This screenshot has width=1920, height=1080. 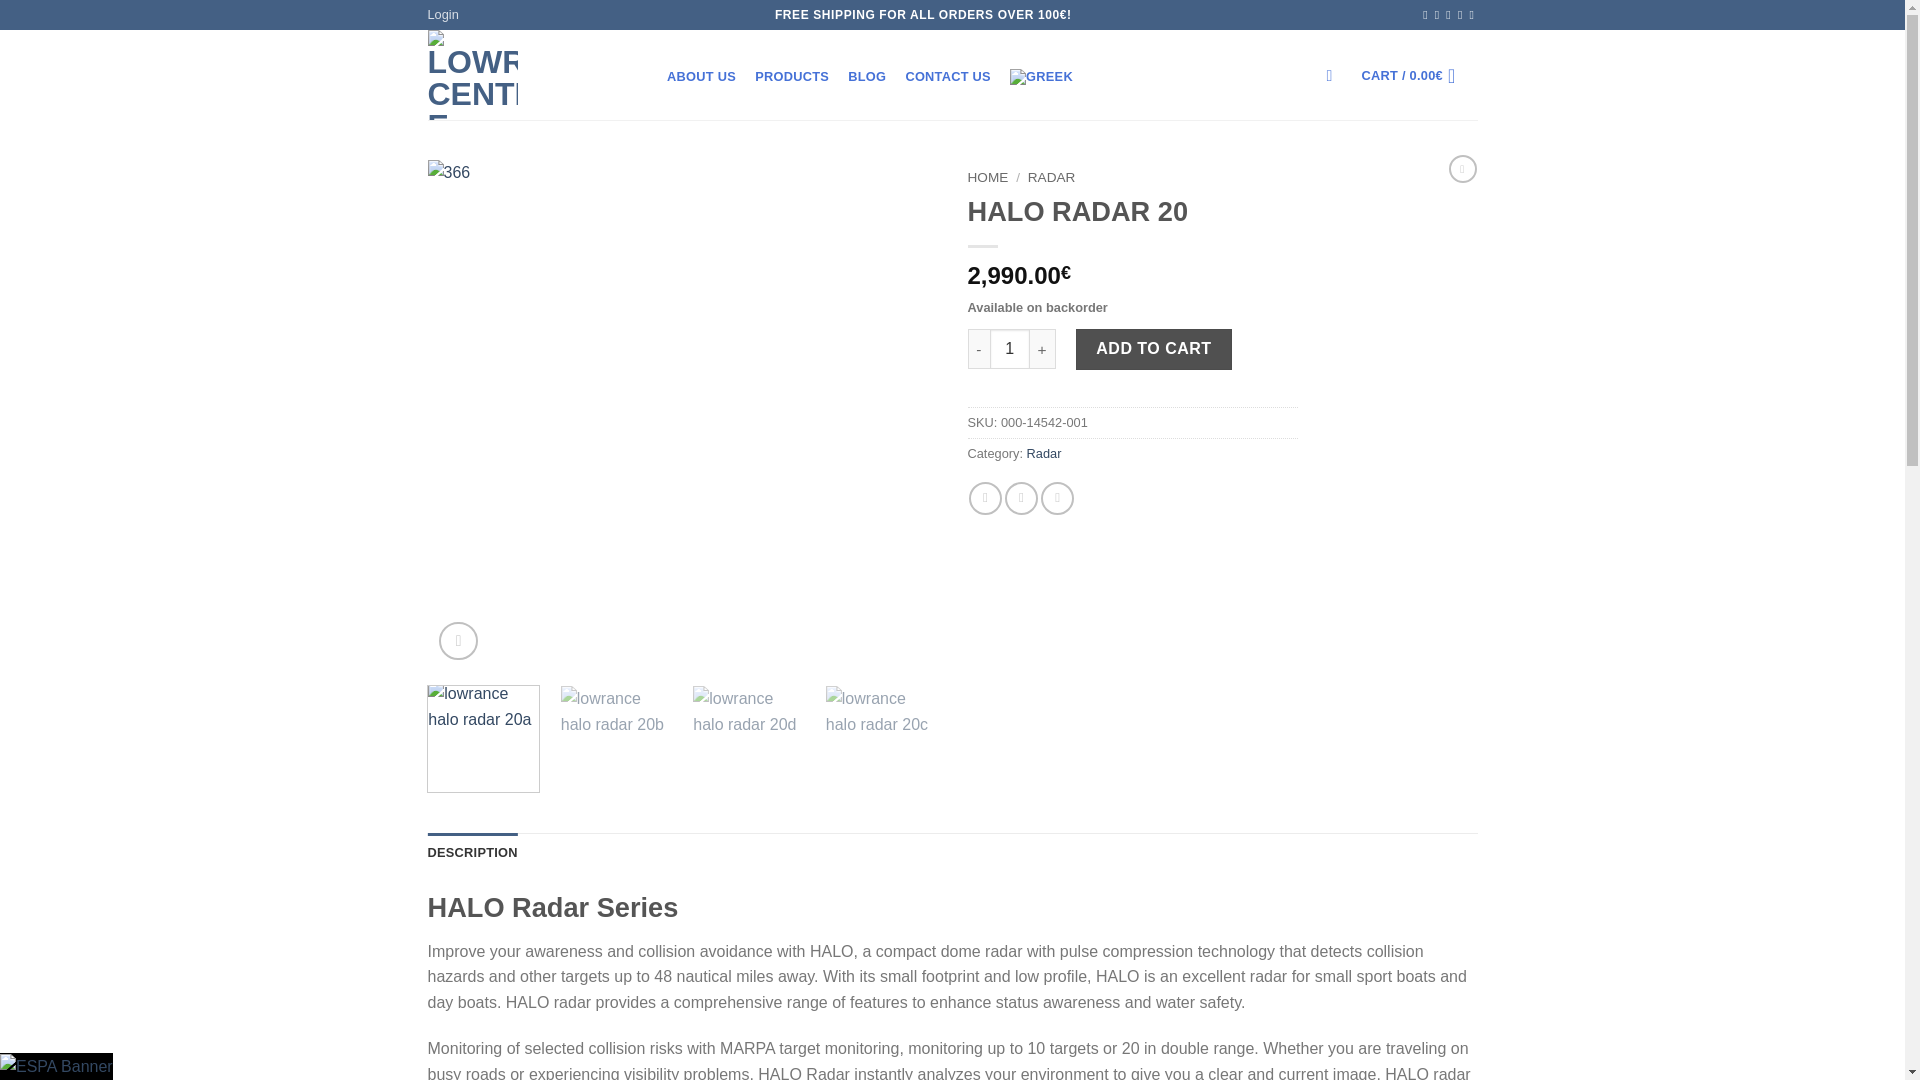 What do you see at coordinates (792, 77) in the screenshot?
I see `PRODUCTS` at bounding box center [792, 77].